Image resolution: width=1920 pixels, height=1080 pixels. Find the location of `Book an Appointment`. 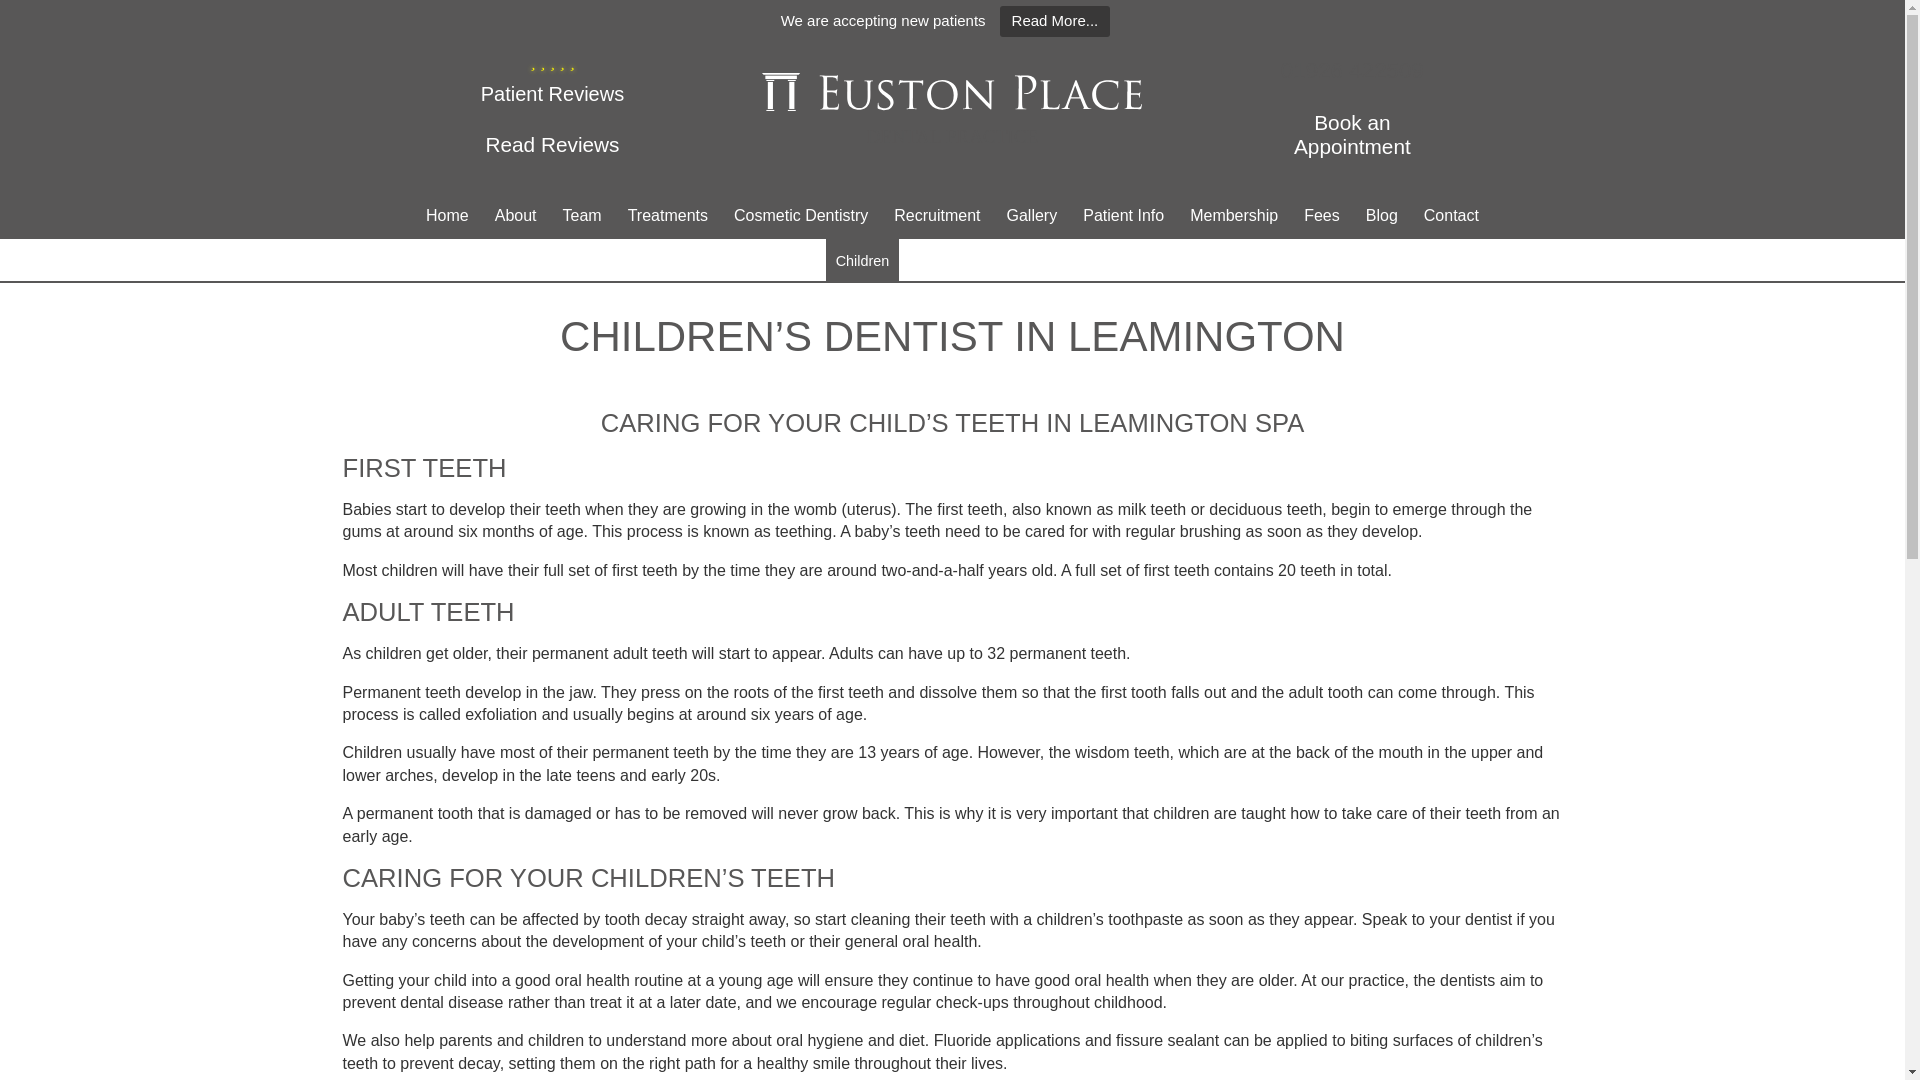

Book an Appointment is located at coordinates (1351, 135).